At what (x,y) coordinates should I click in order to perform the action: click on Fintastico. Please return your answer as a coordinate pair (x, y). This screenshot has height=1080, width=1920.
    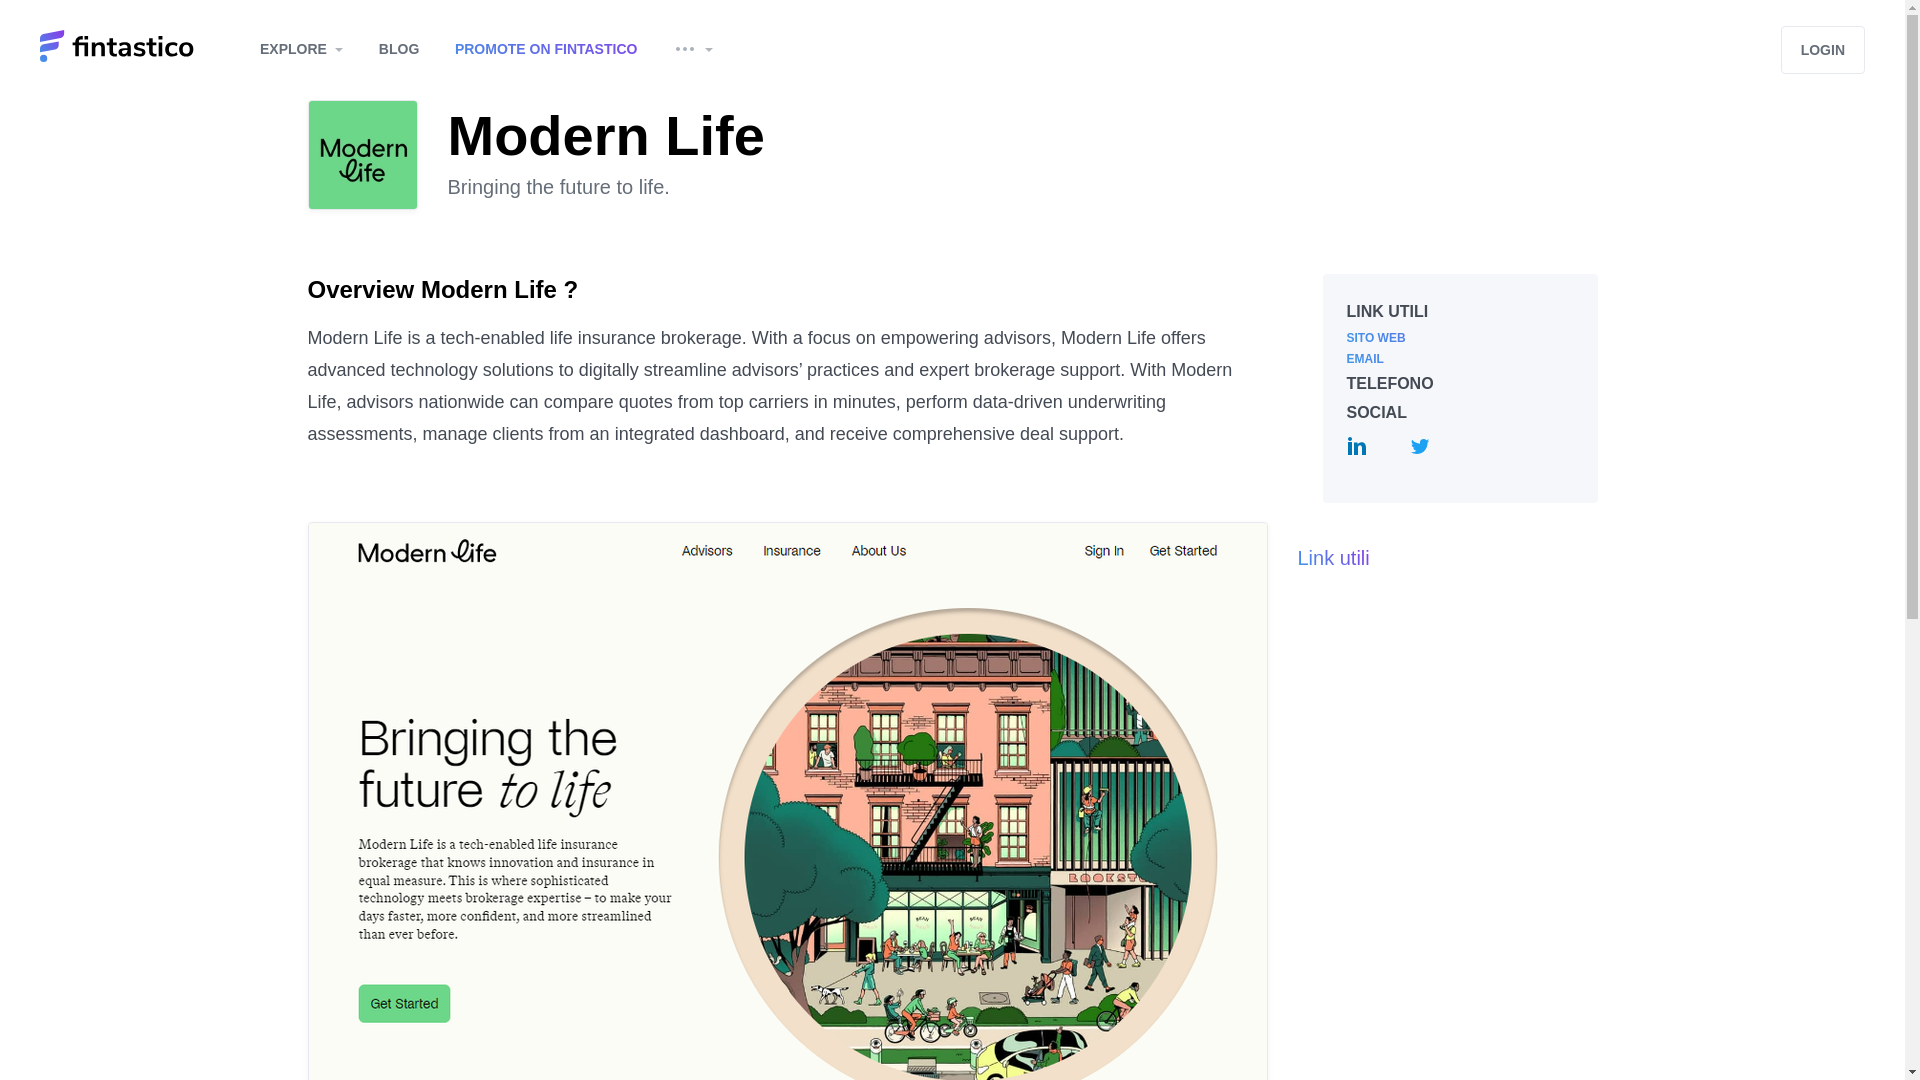
    Looking at the image, I should click on (142, 48).